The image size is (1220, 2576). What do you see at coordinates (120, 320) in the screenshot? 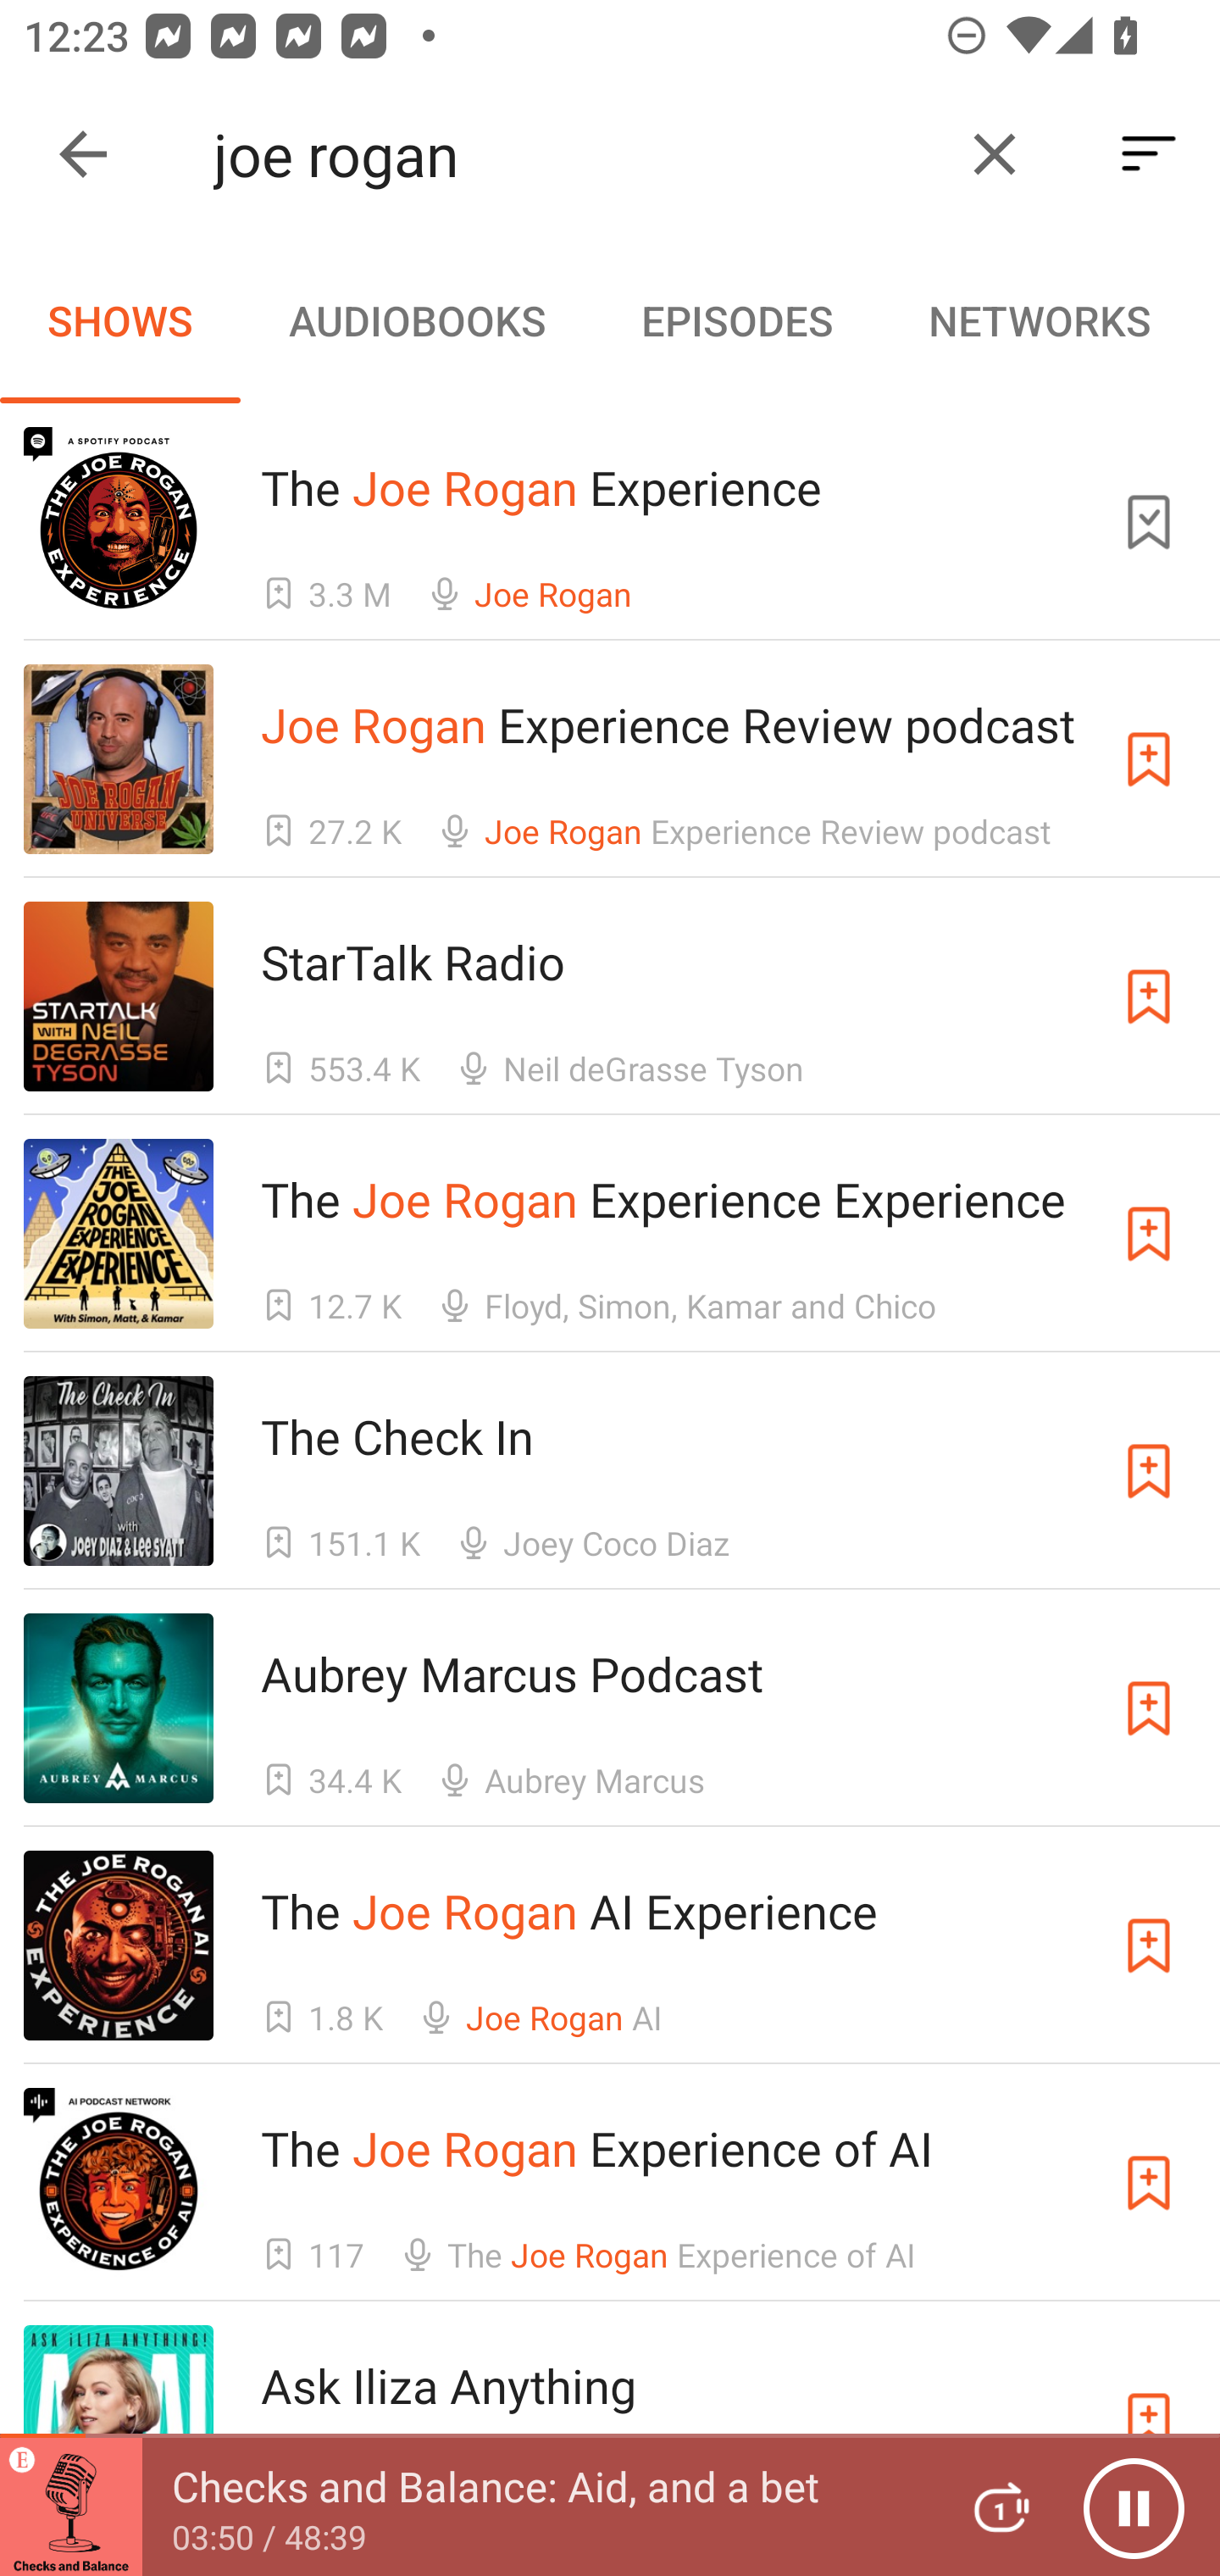
I see `SHOWS` at bounding box center [120, 320].